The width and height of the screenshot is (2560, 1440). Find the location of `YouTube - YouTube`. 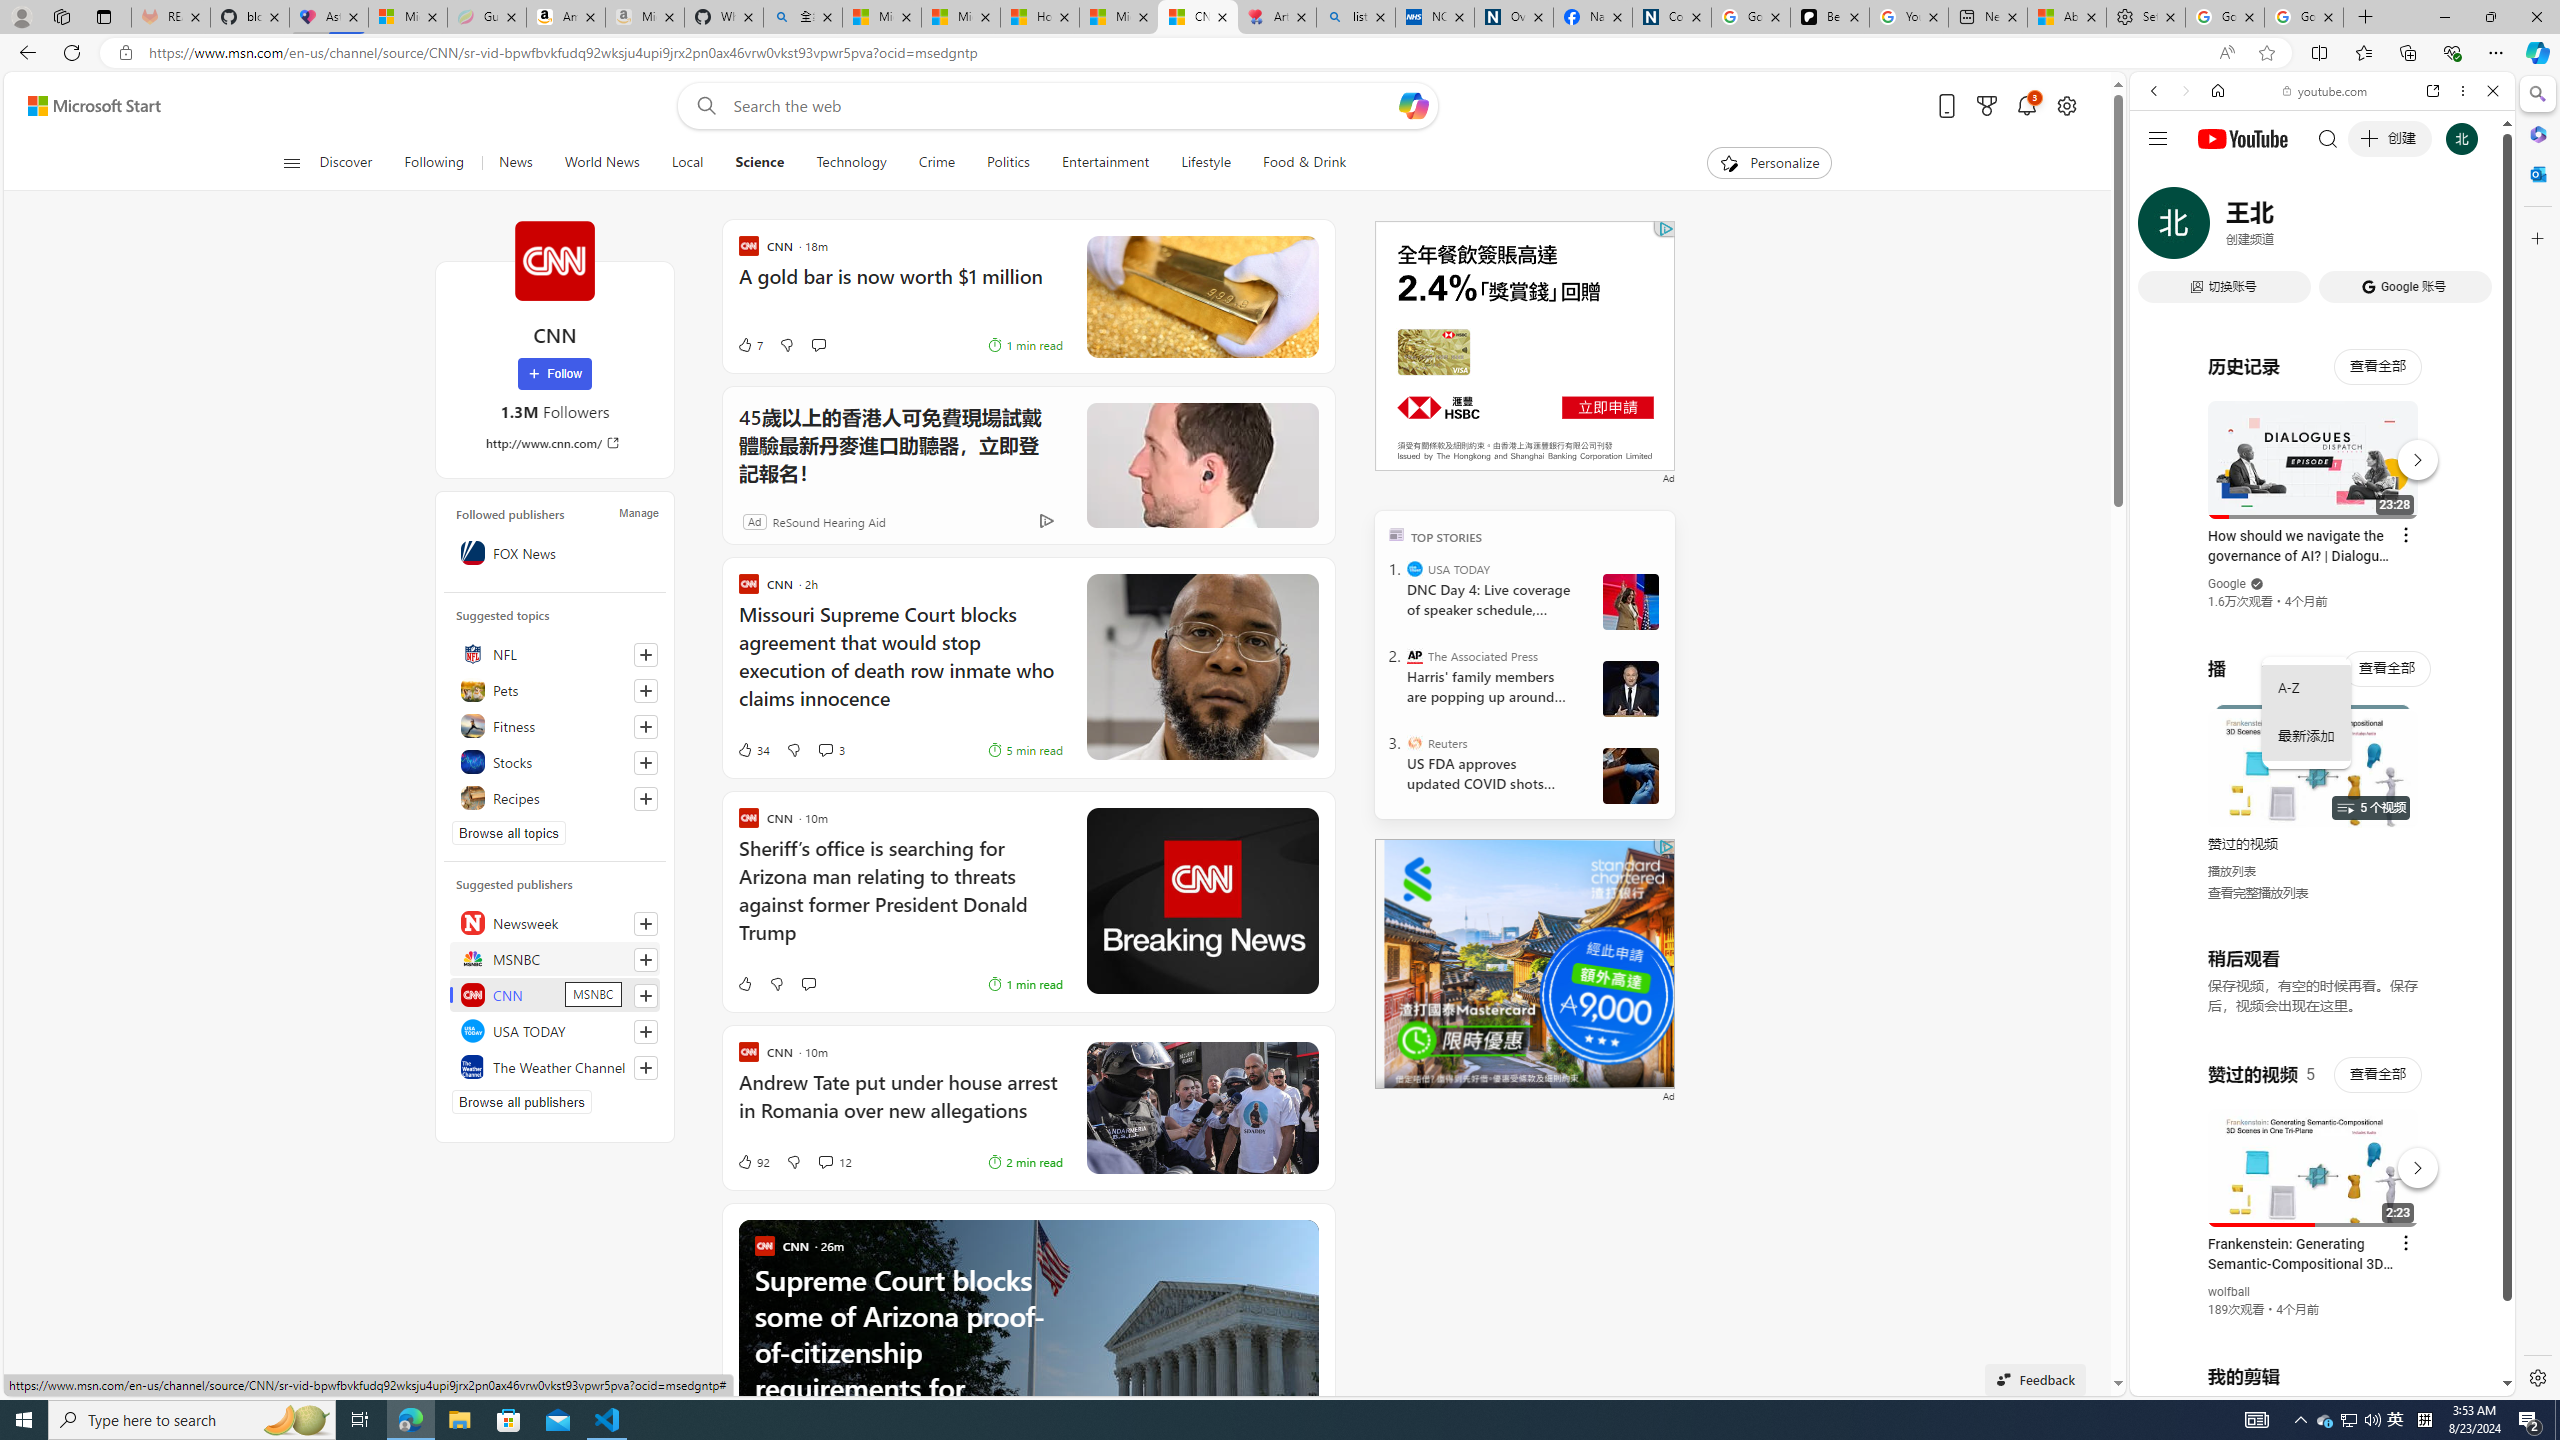

YouTube - YouTube is located at coordinates (2314, 986).